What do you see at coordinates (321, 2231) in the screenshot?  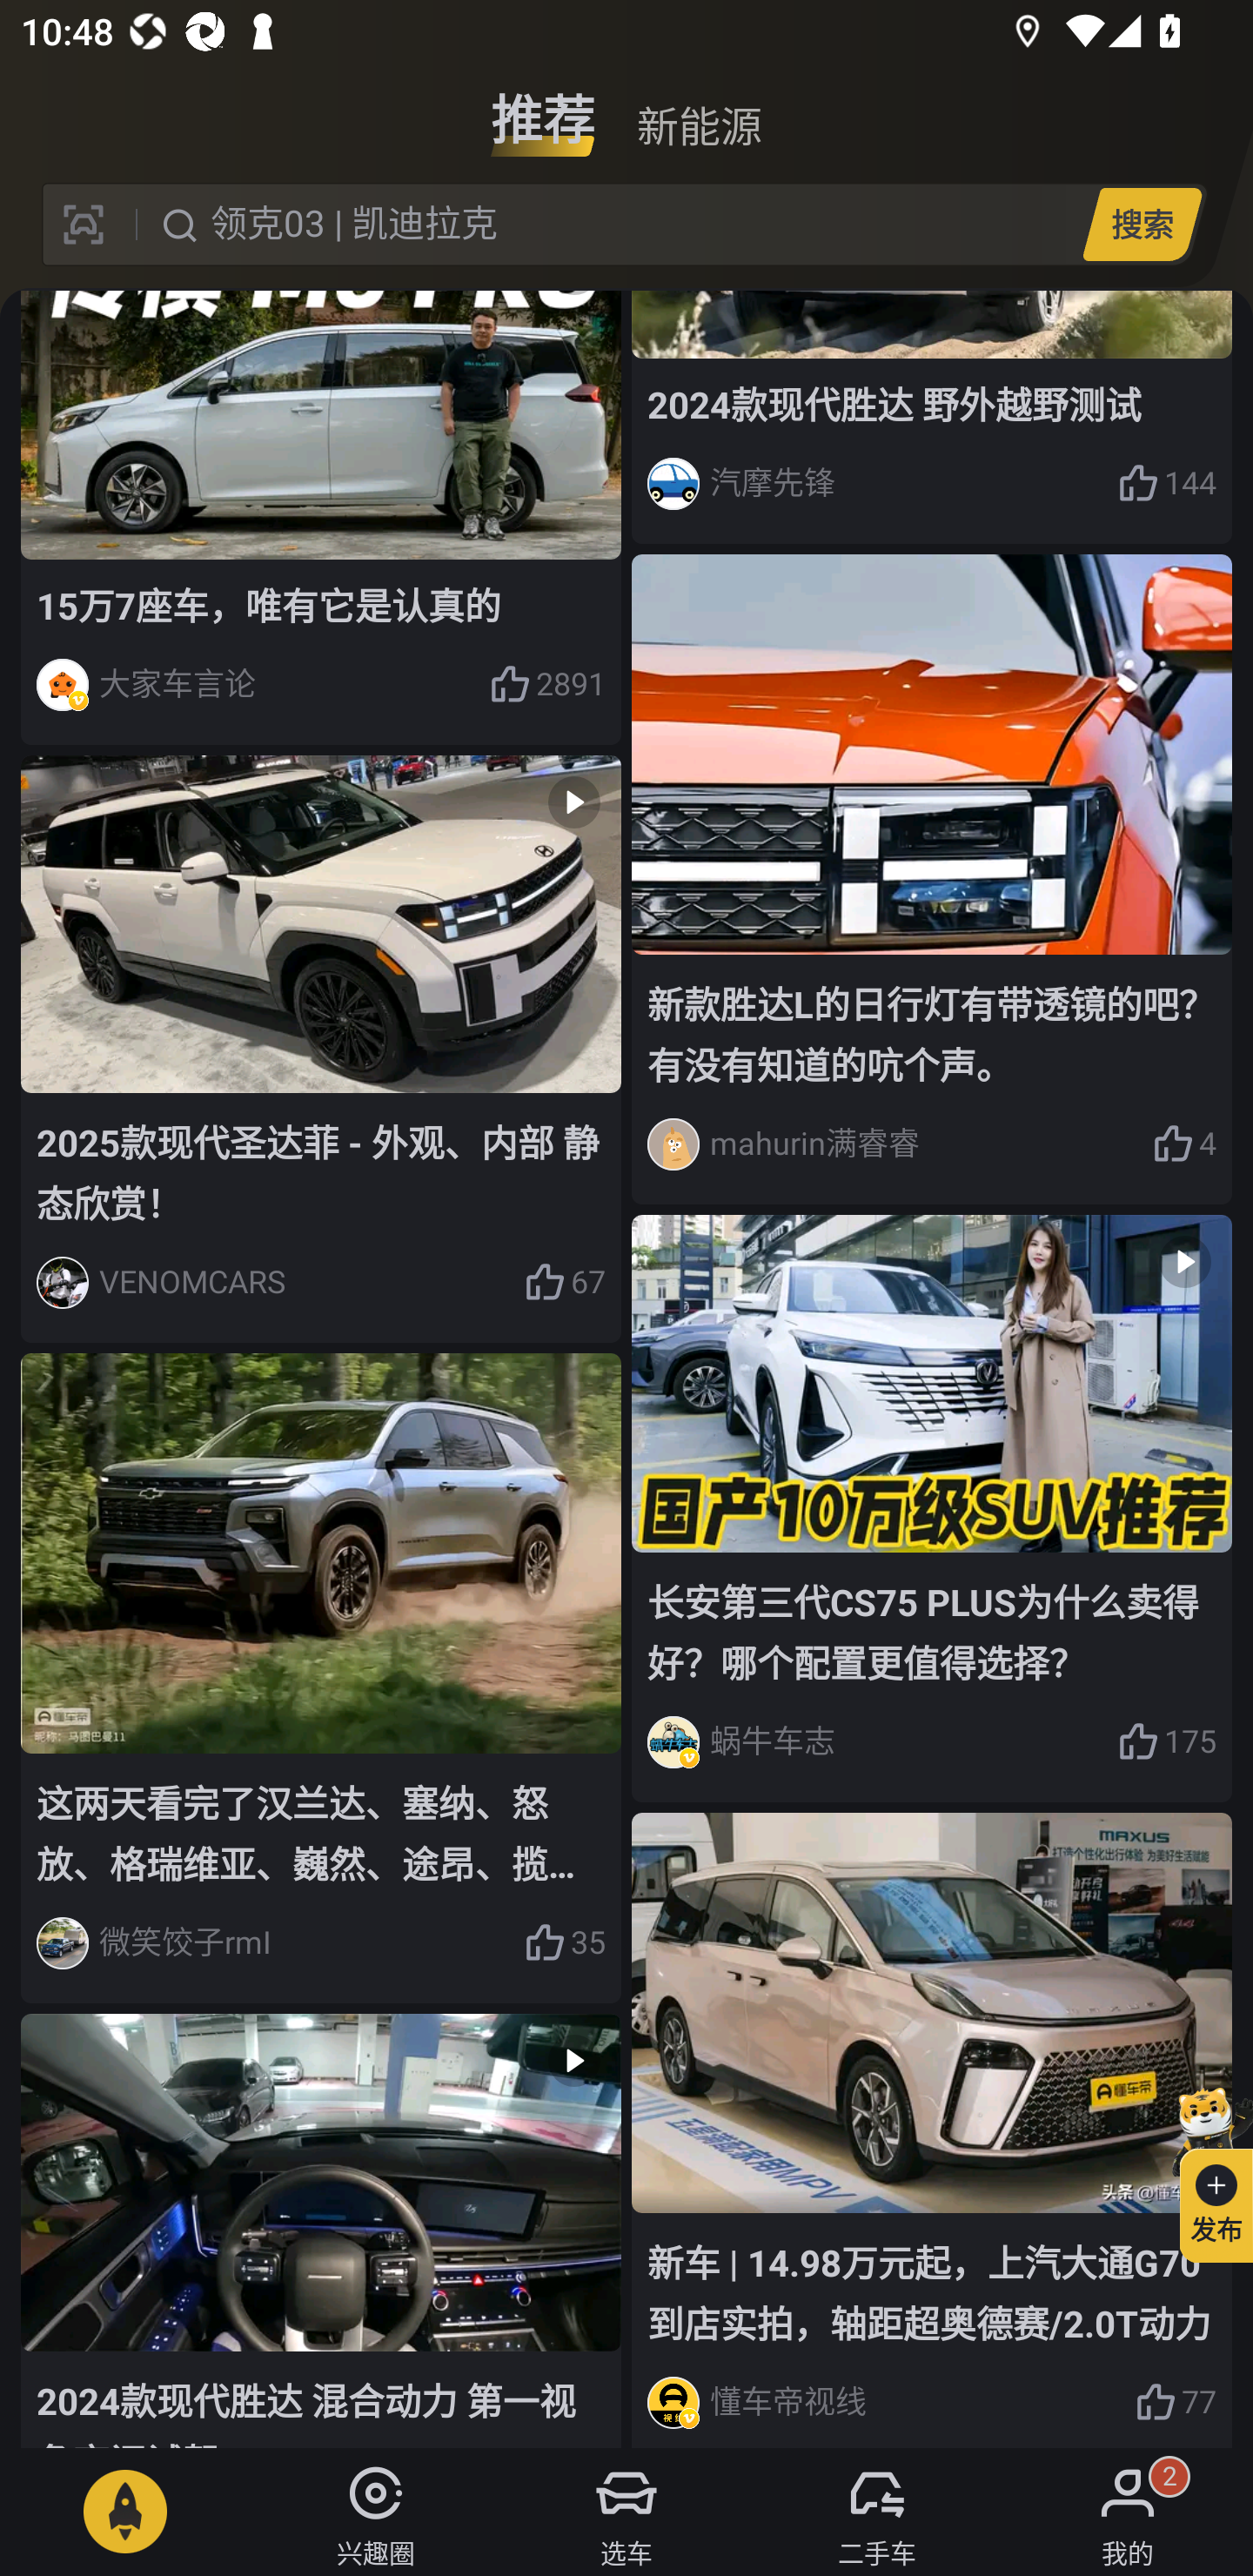 I see ` 2024款现代胜达 混合动力 第一视角夜间试驾` at bounding box center [321, 2231].